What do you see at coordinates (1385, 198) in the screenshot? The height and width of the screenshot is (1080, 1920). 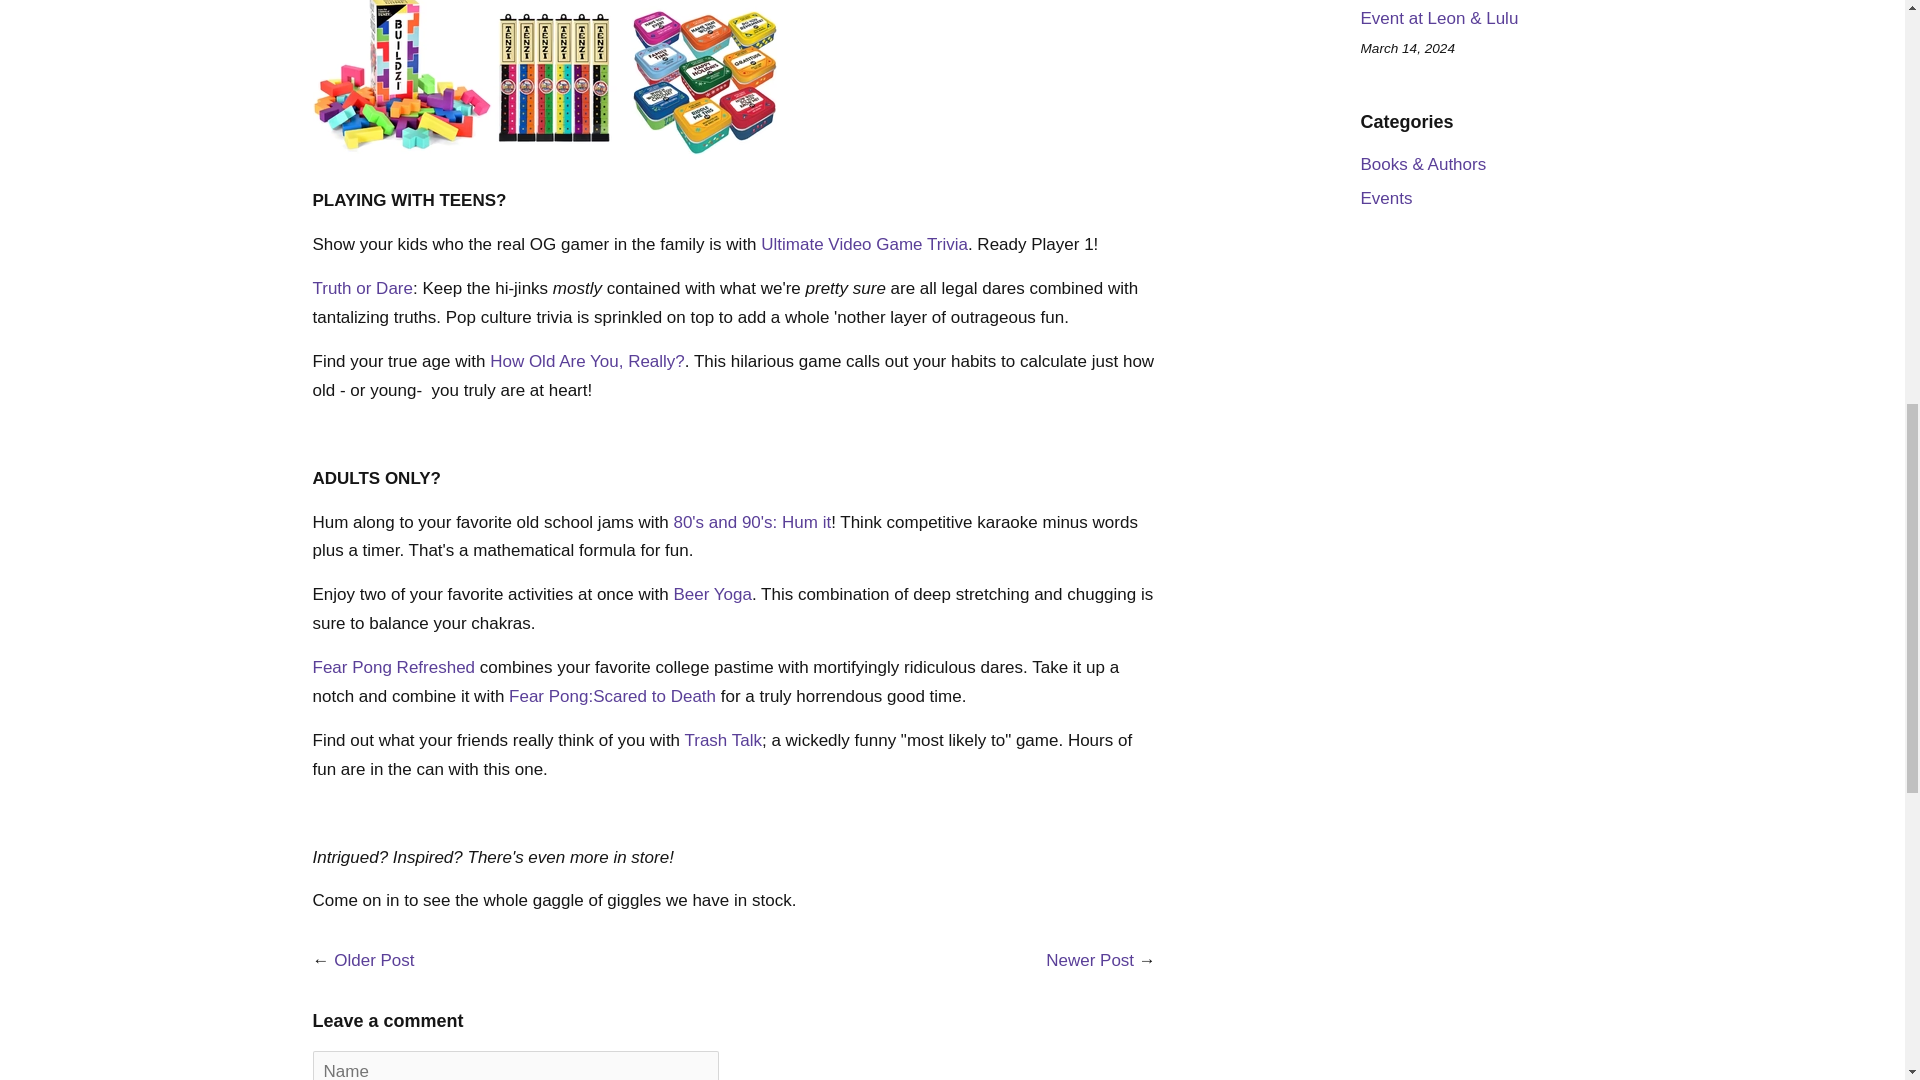 I see `Show articles tagged Events` at bounding box center [1385, 198].